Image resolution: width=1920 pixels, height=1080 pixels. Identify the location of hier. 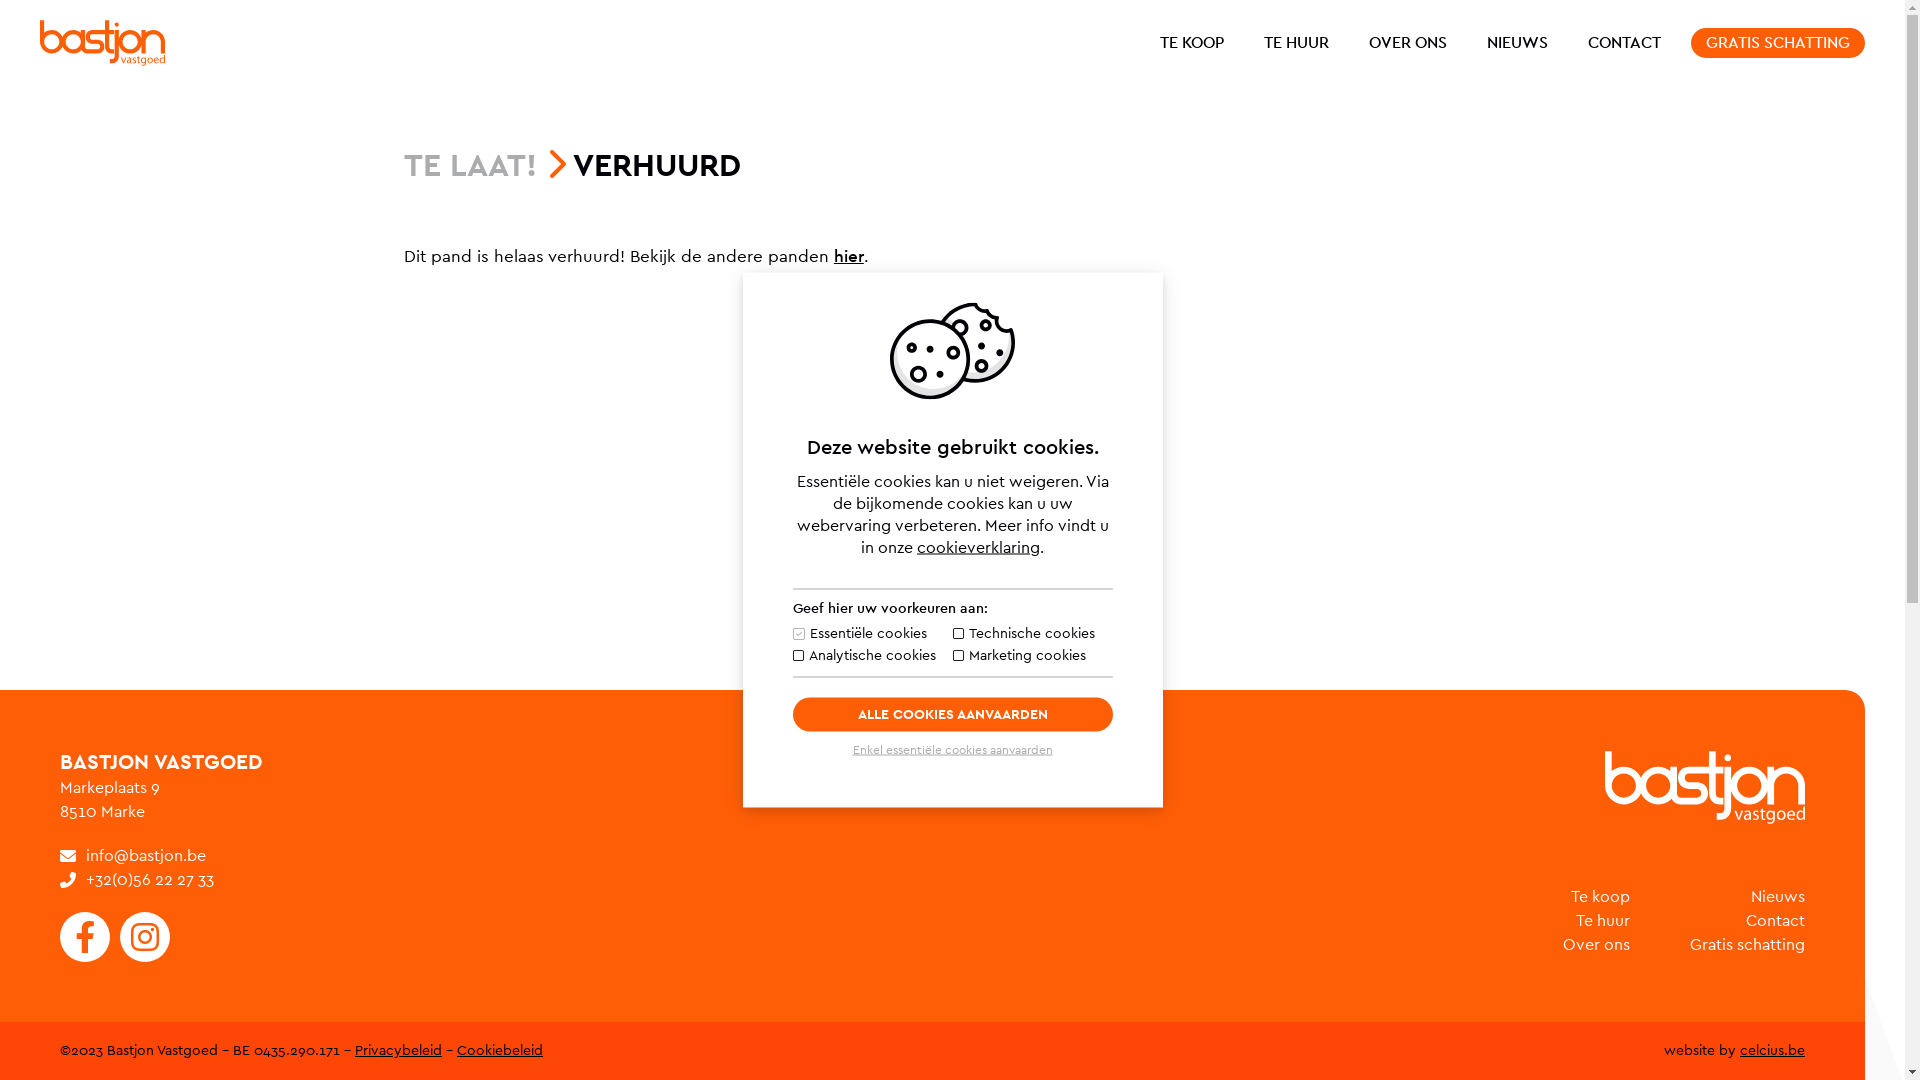
(849, 256).